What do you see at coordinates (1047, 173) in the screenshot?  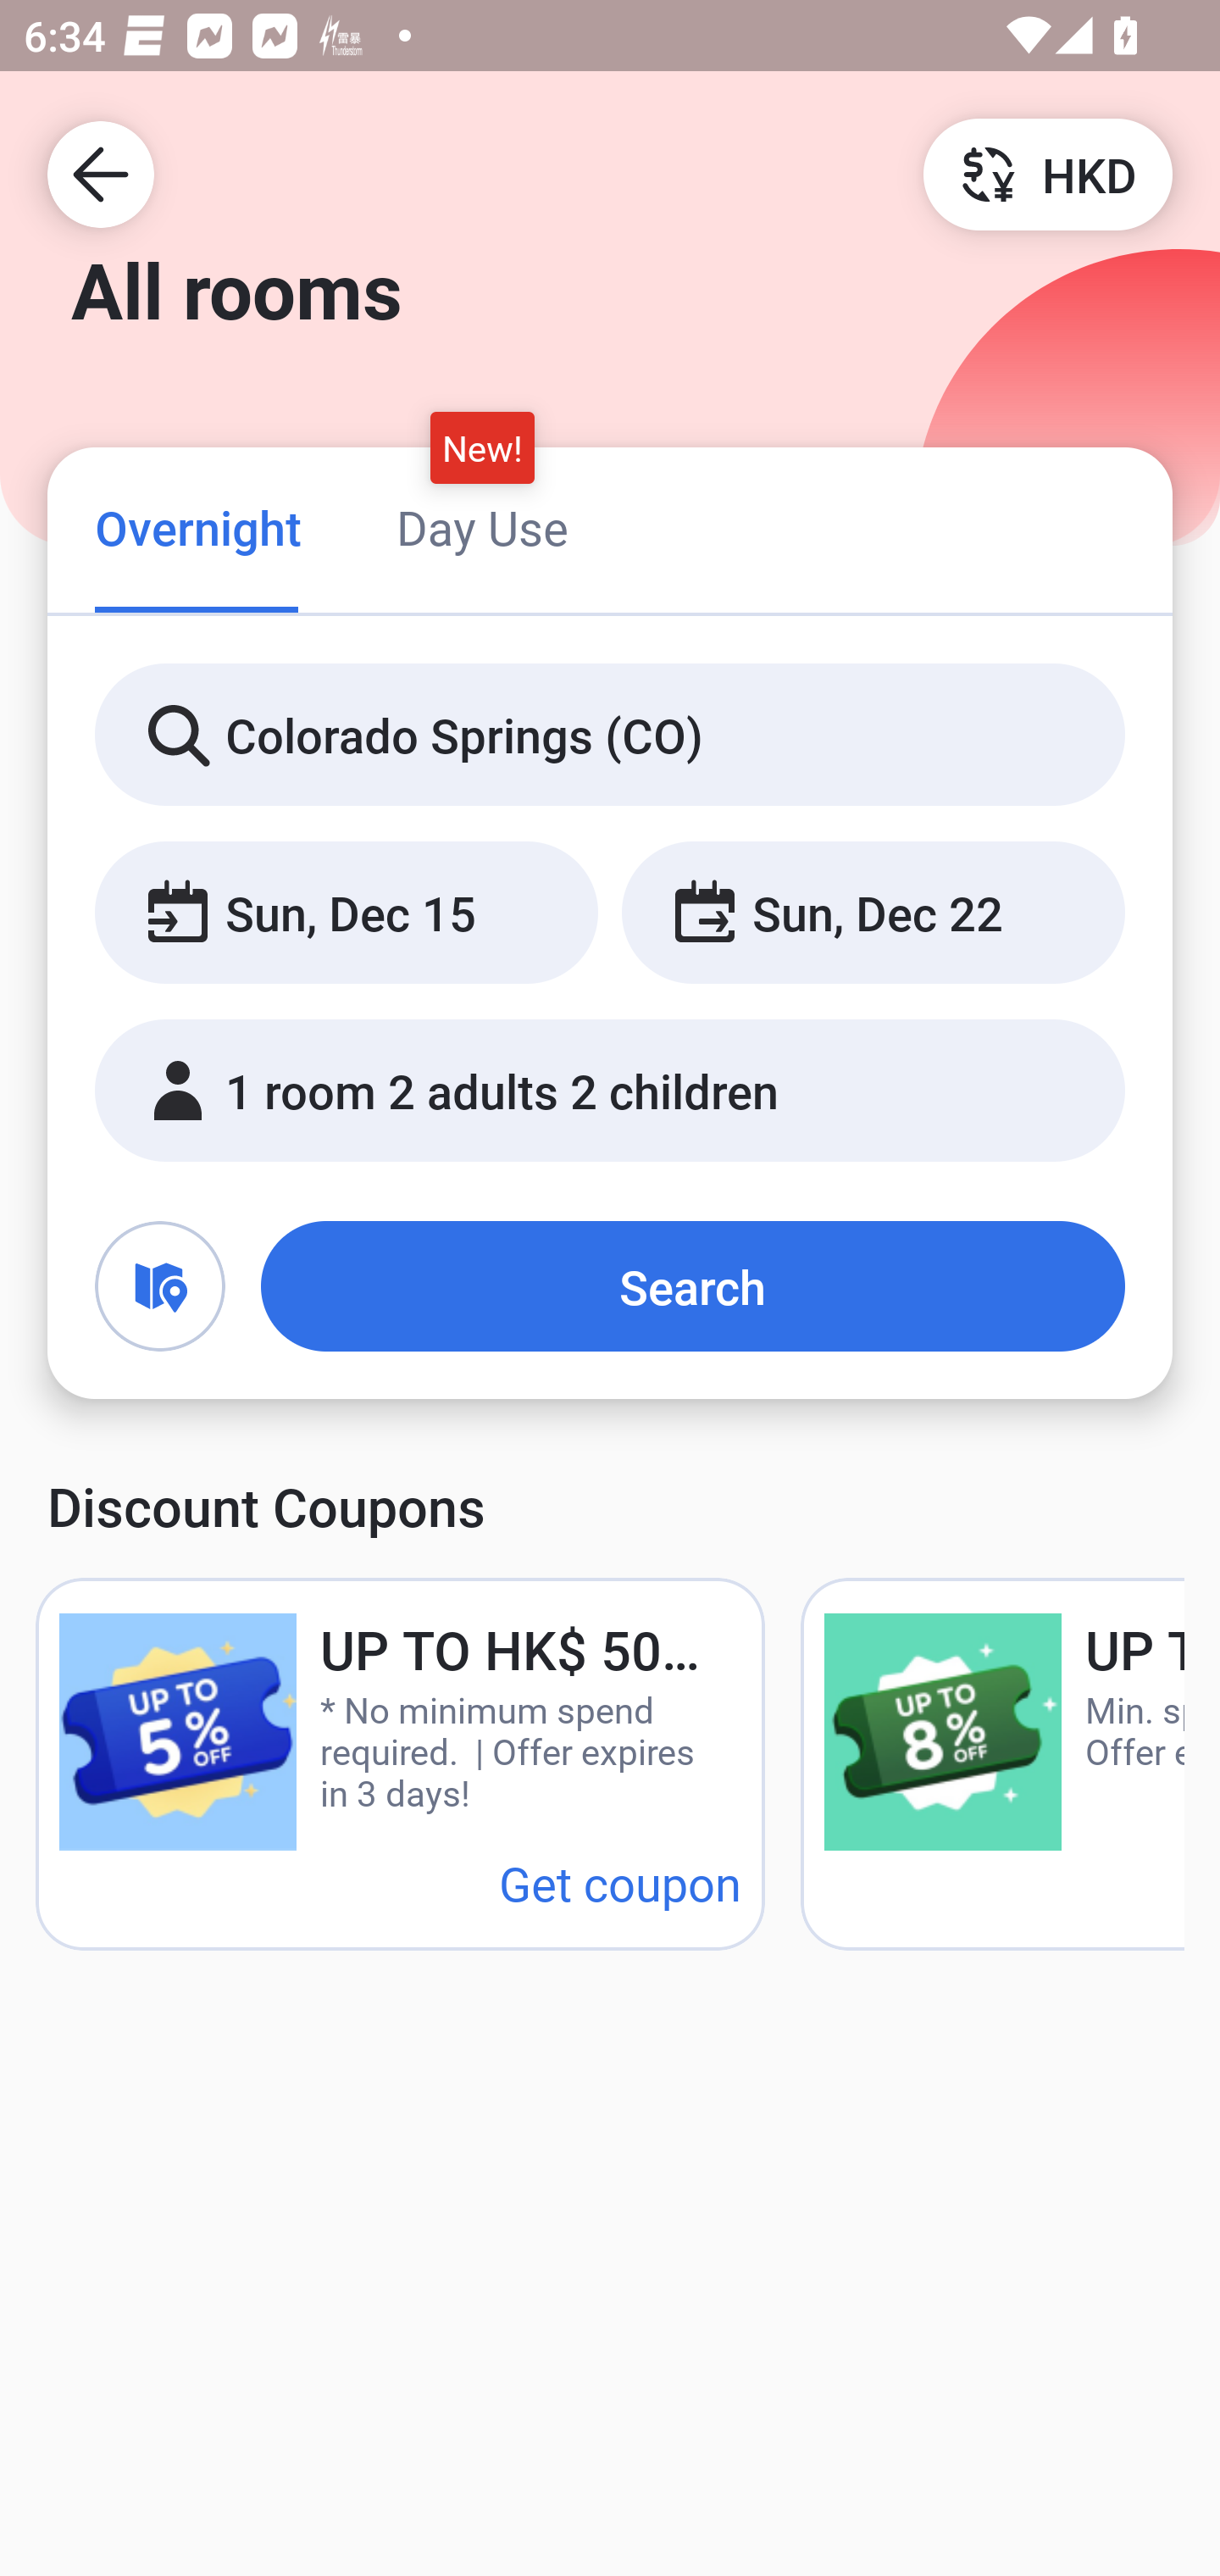 I see `HKD` at bounding box center [1047, 173].